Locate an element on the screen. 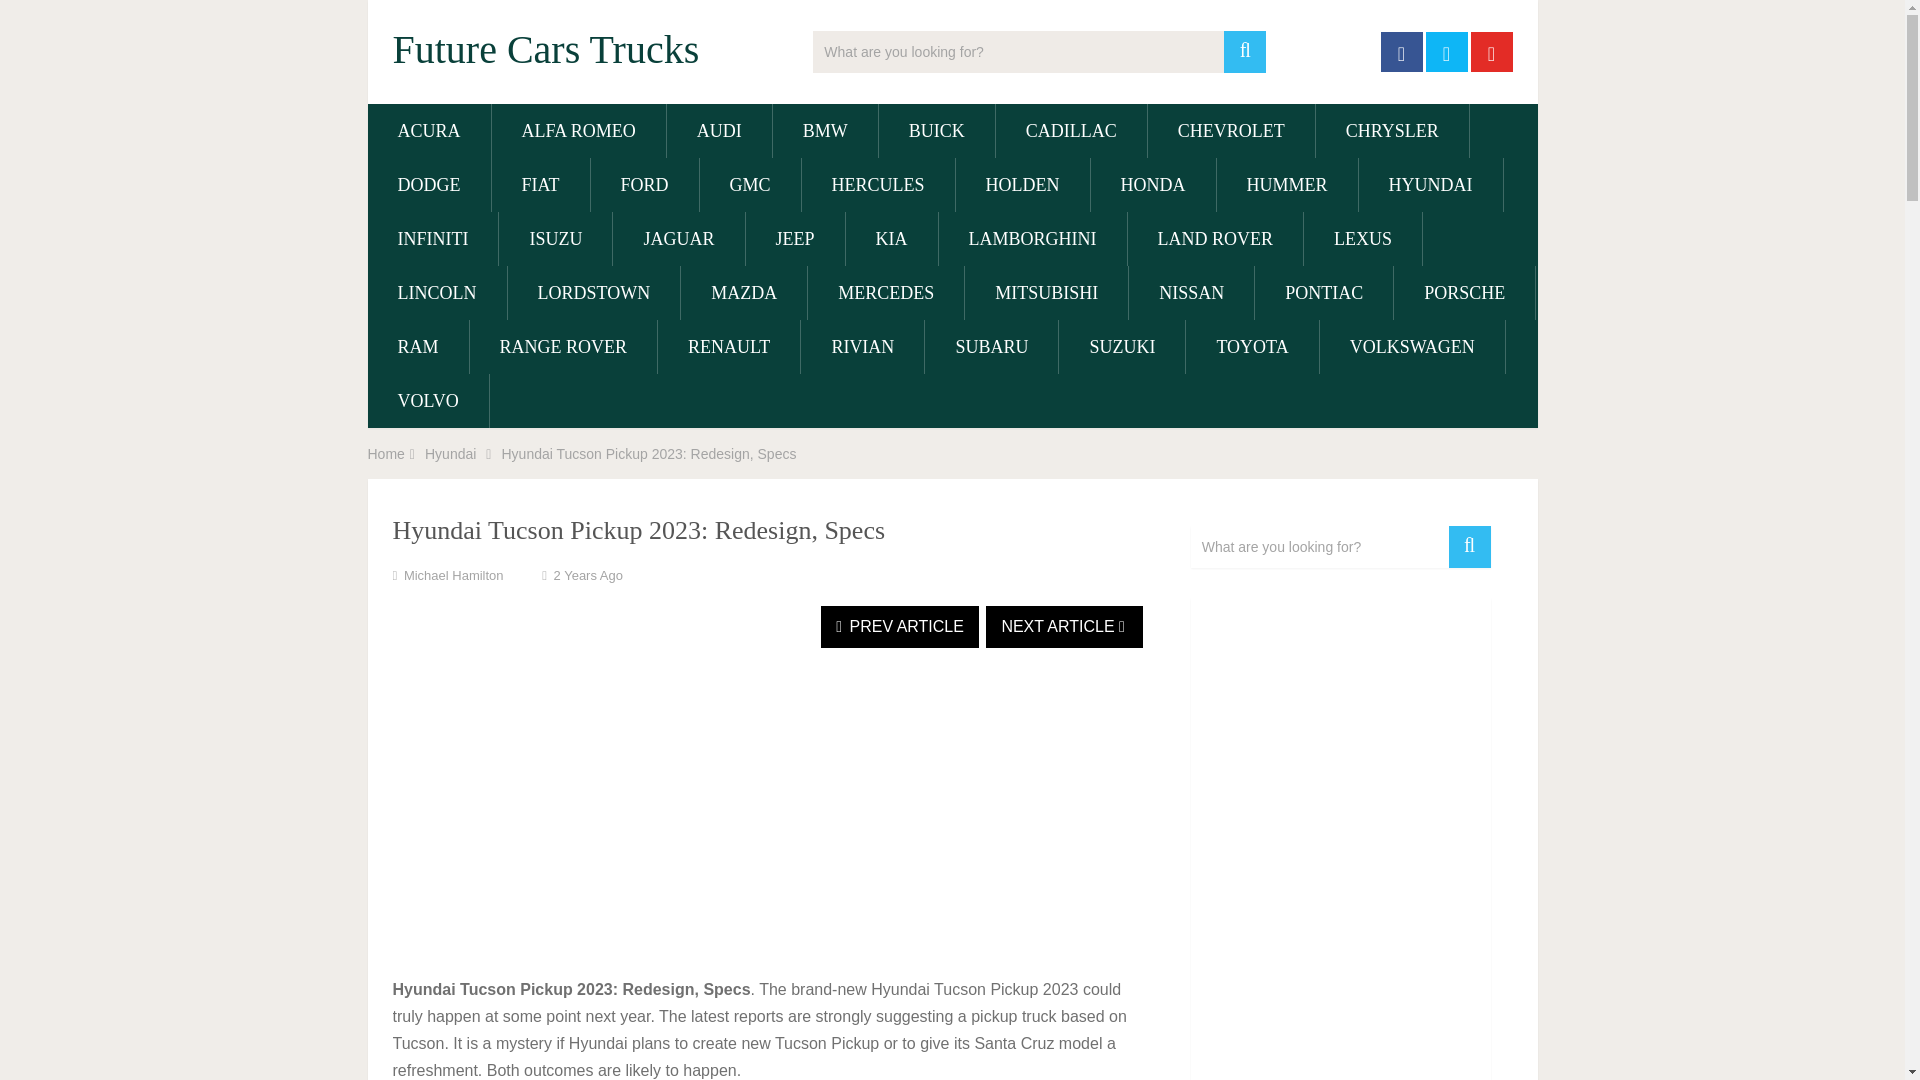 This screenshot has height=1080, width=1920. MERCEDES is located at coordinates (886, 292).